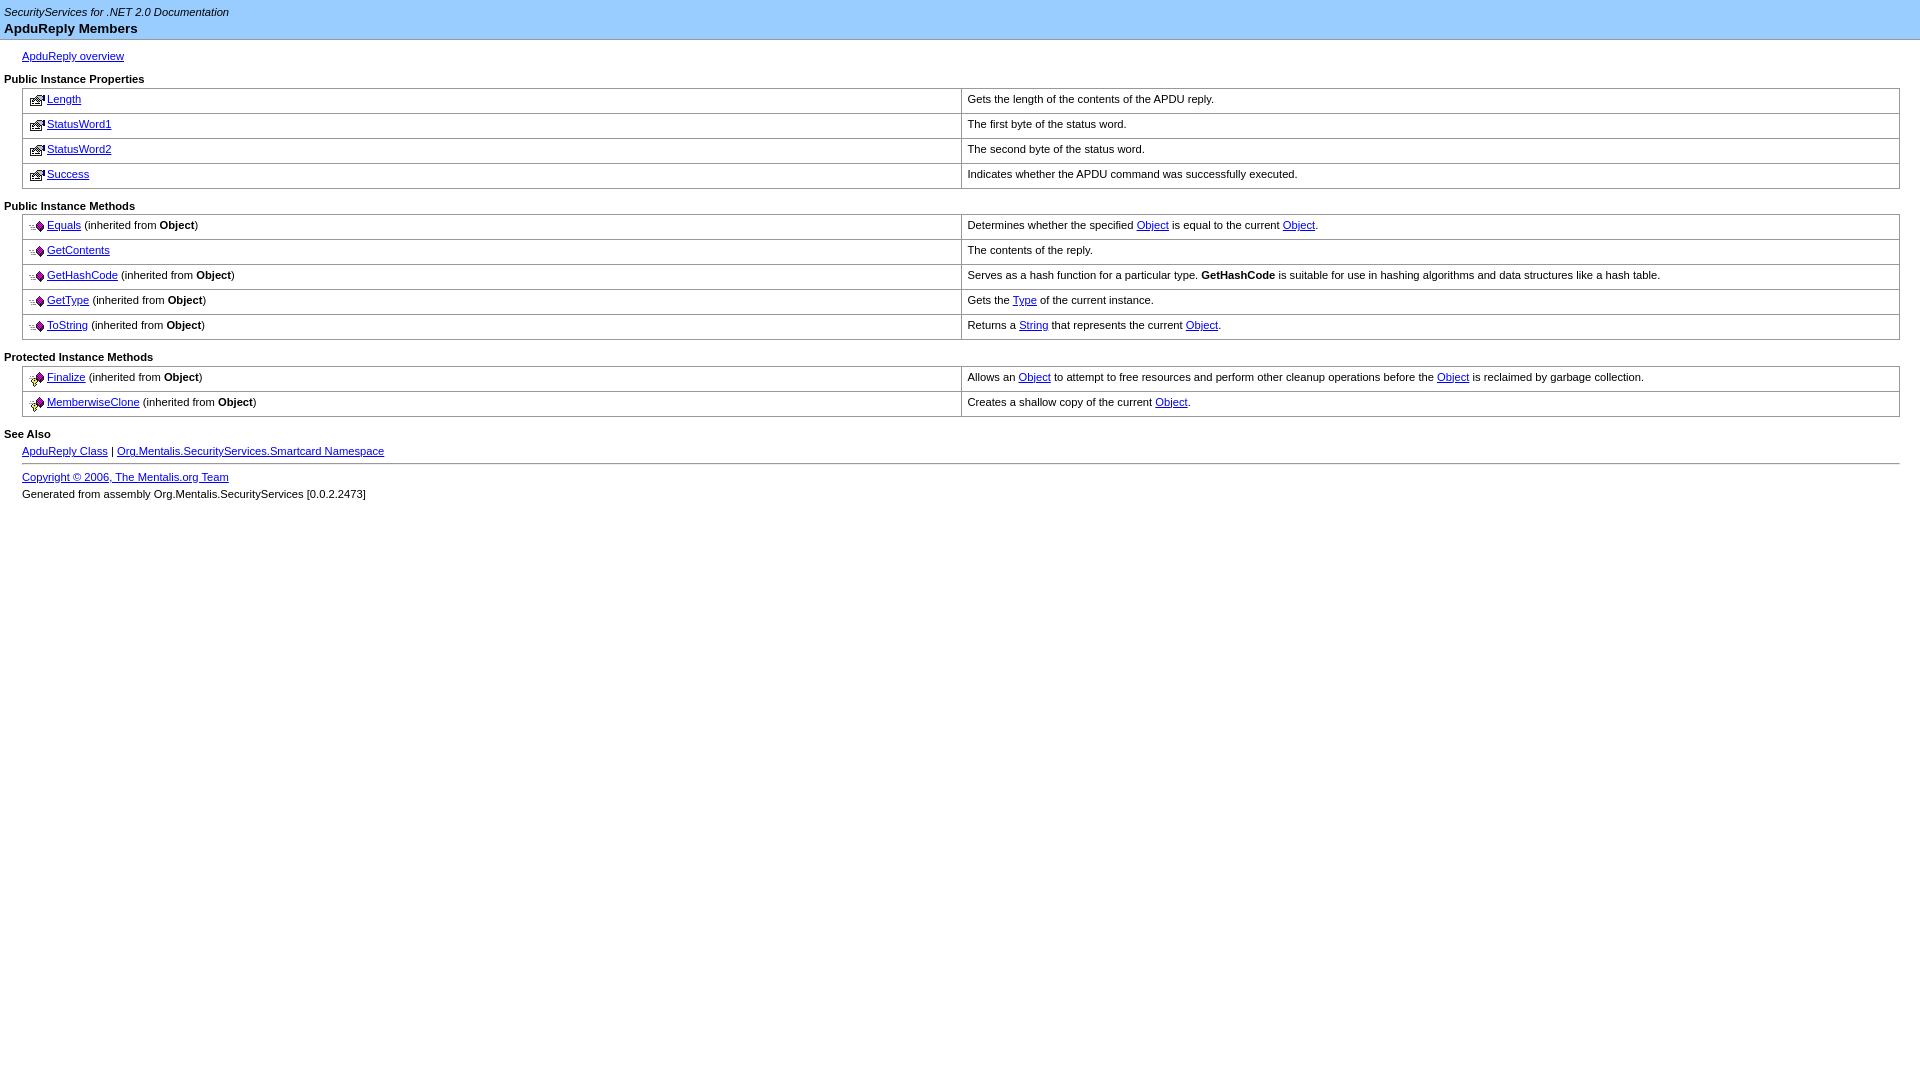 The height and width of the screenshot is (1080, 1920). I want to click on Object, so click(1152, 225).